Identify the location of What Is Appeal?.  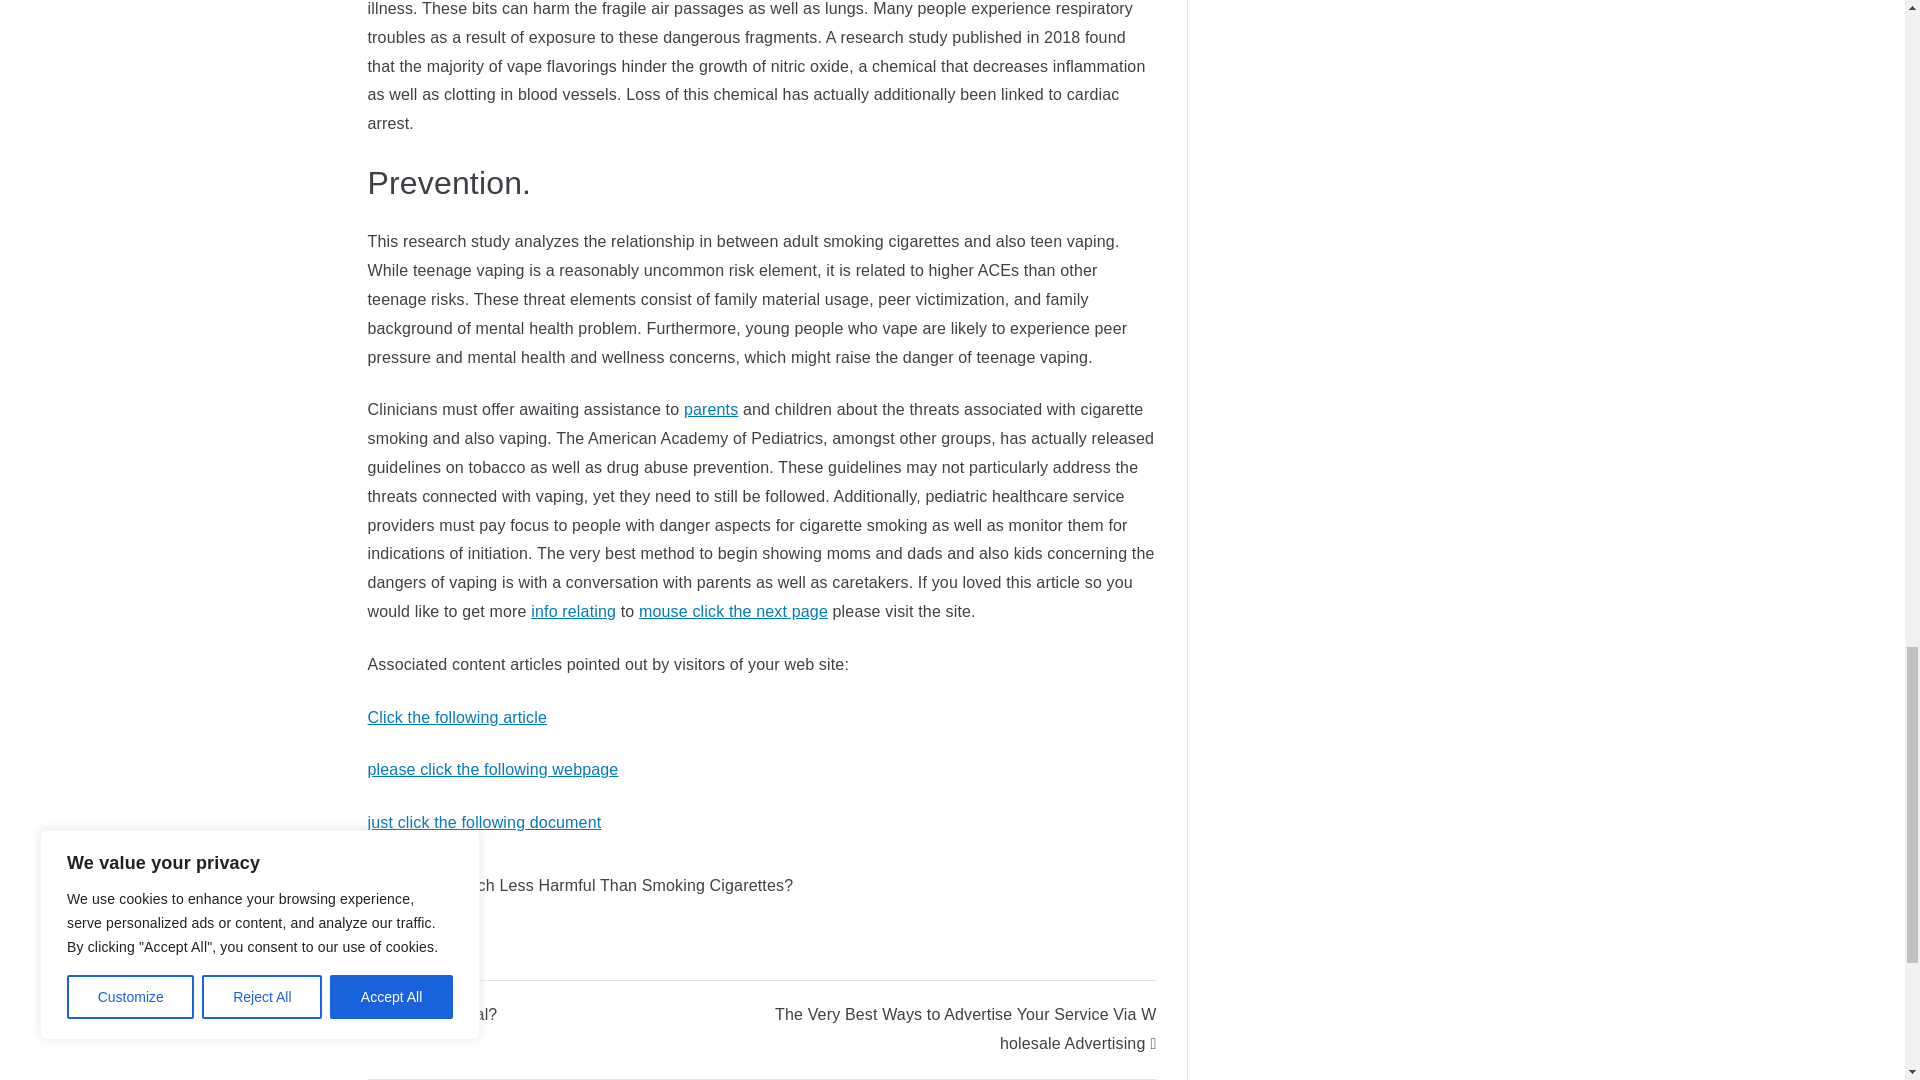
(432, 1014).